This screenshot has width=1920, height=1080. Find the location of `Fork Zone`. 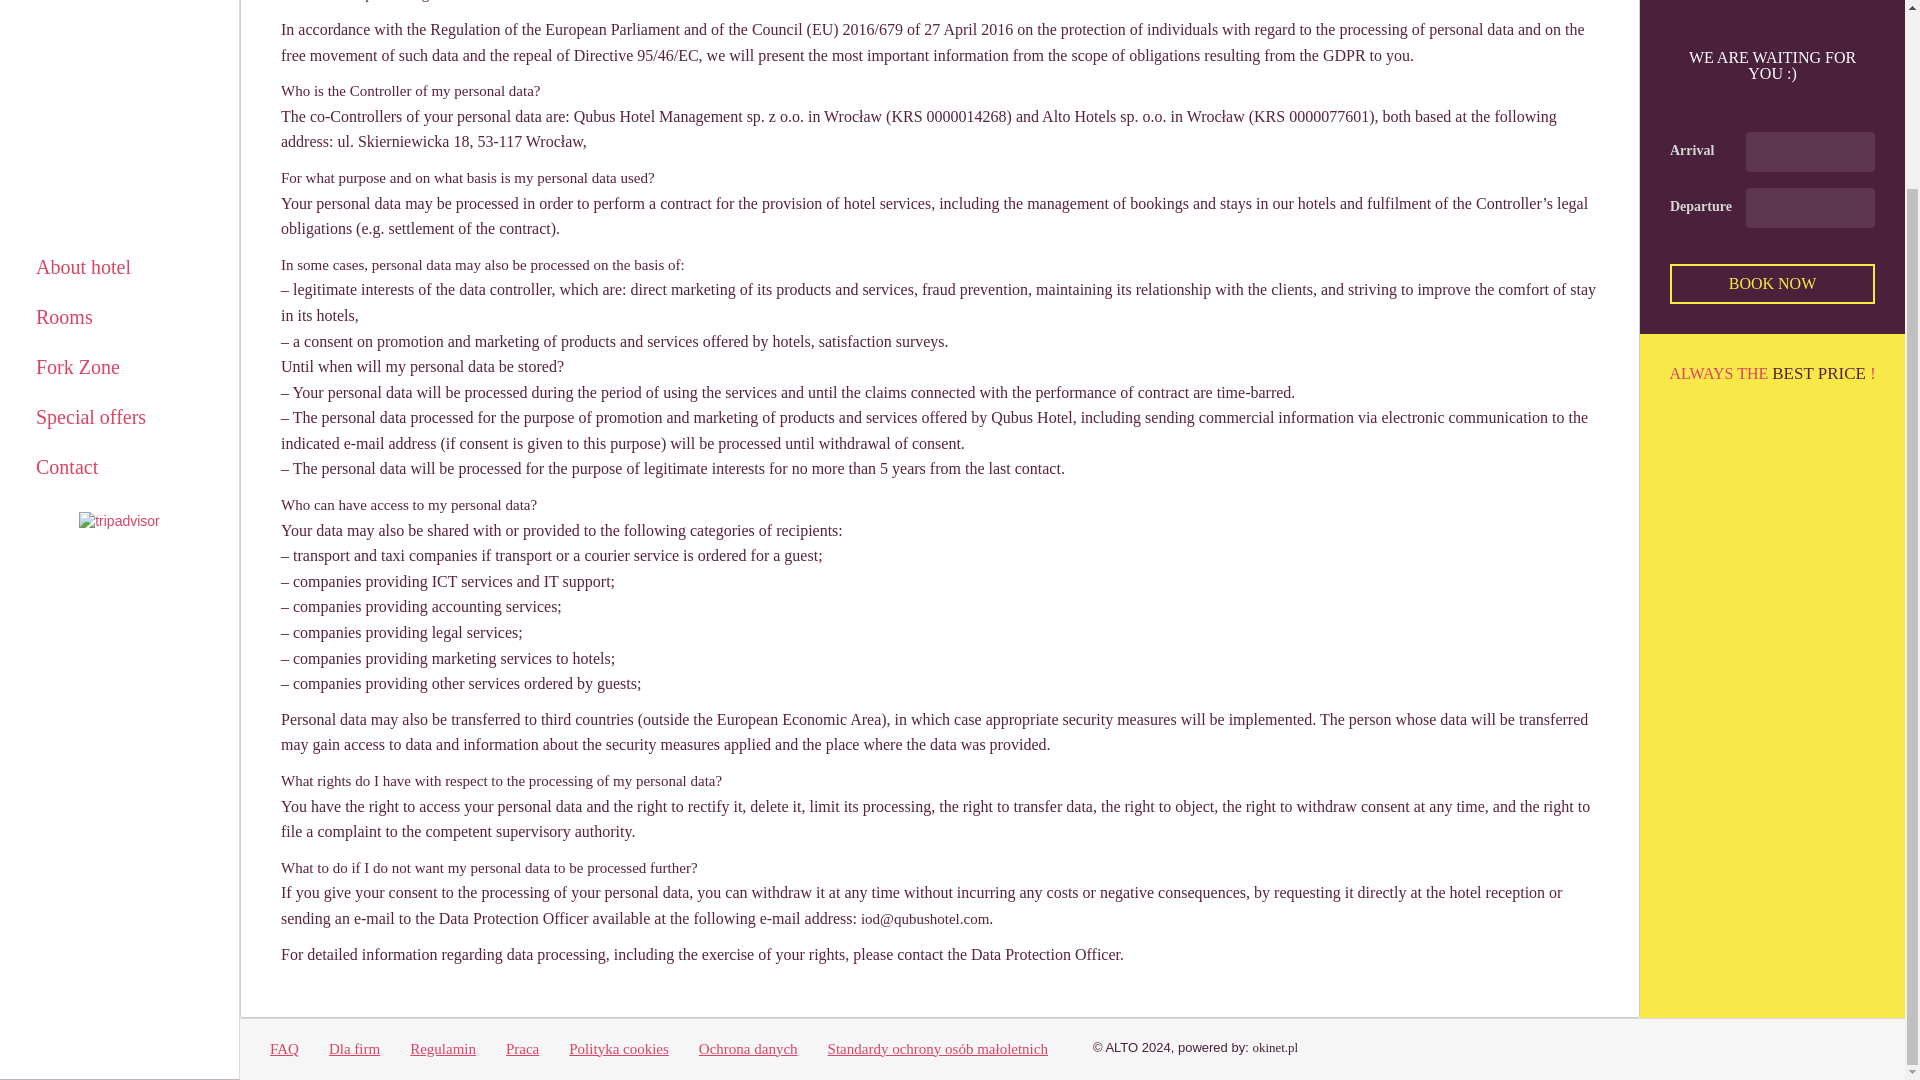

Fork Zone is located at coordinates (119, 152).